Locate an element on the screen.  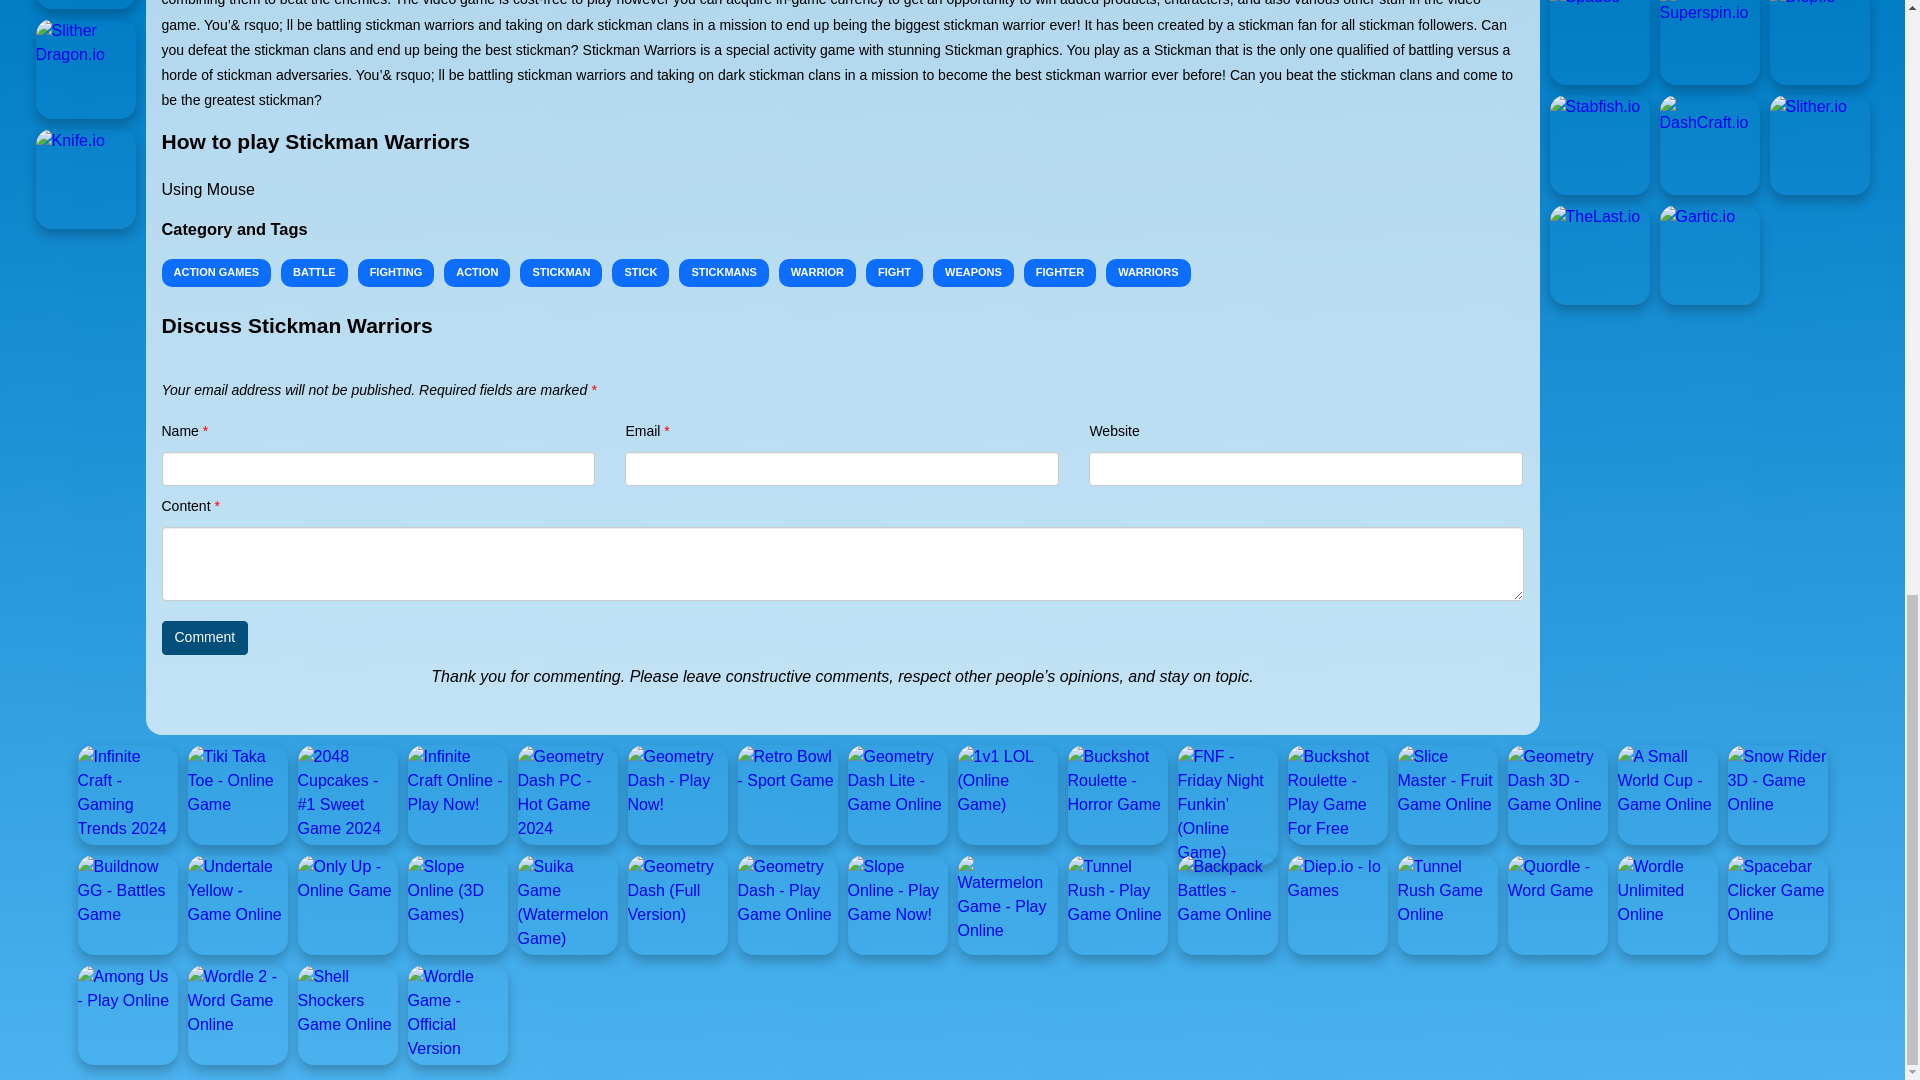
STICK is located at coordinates (640, 273).